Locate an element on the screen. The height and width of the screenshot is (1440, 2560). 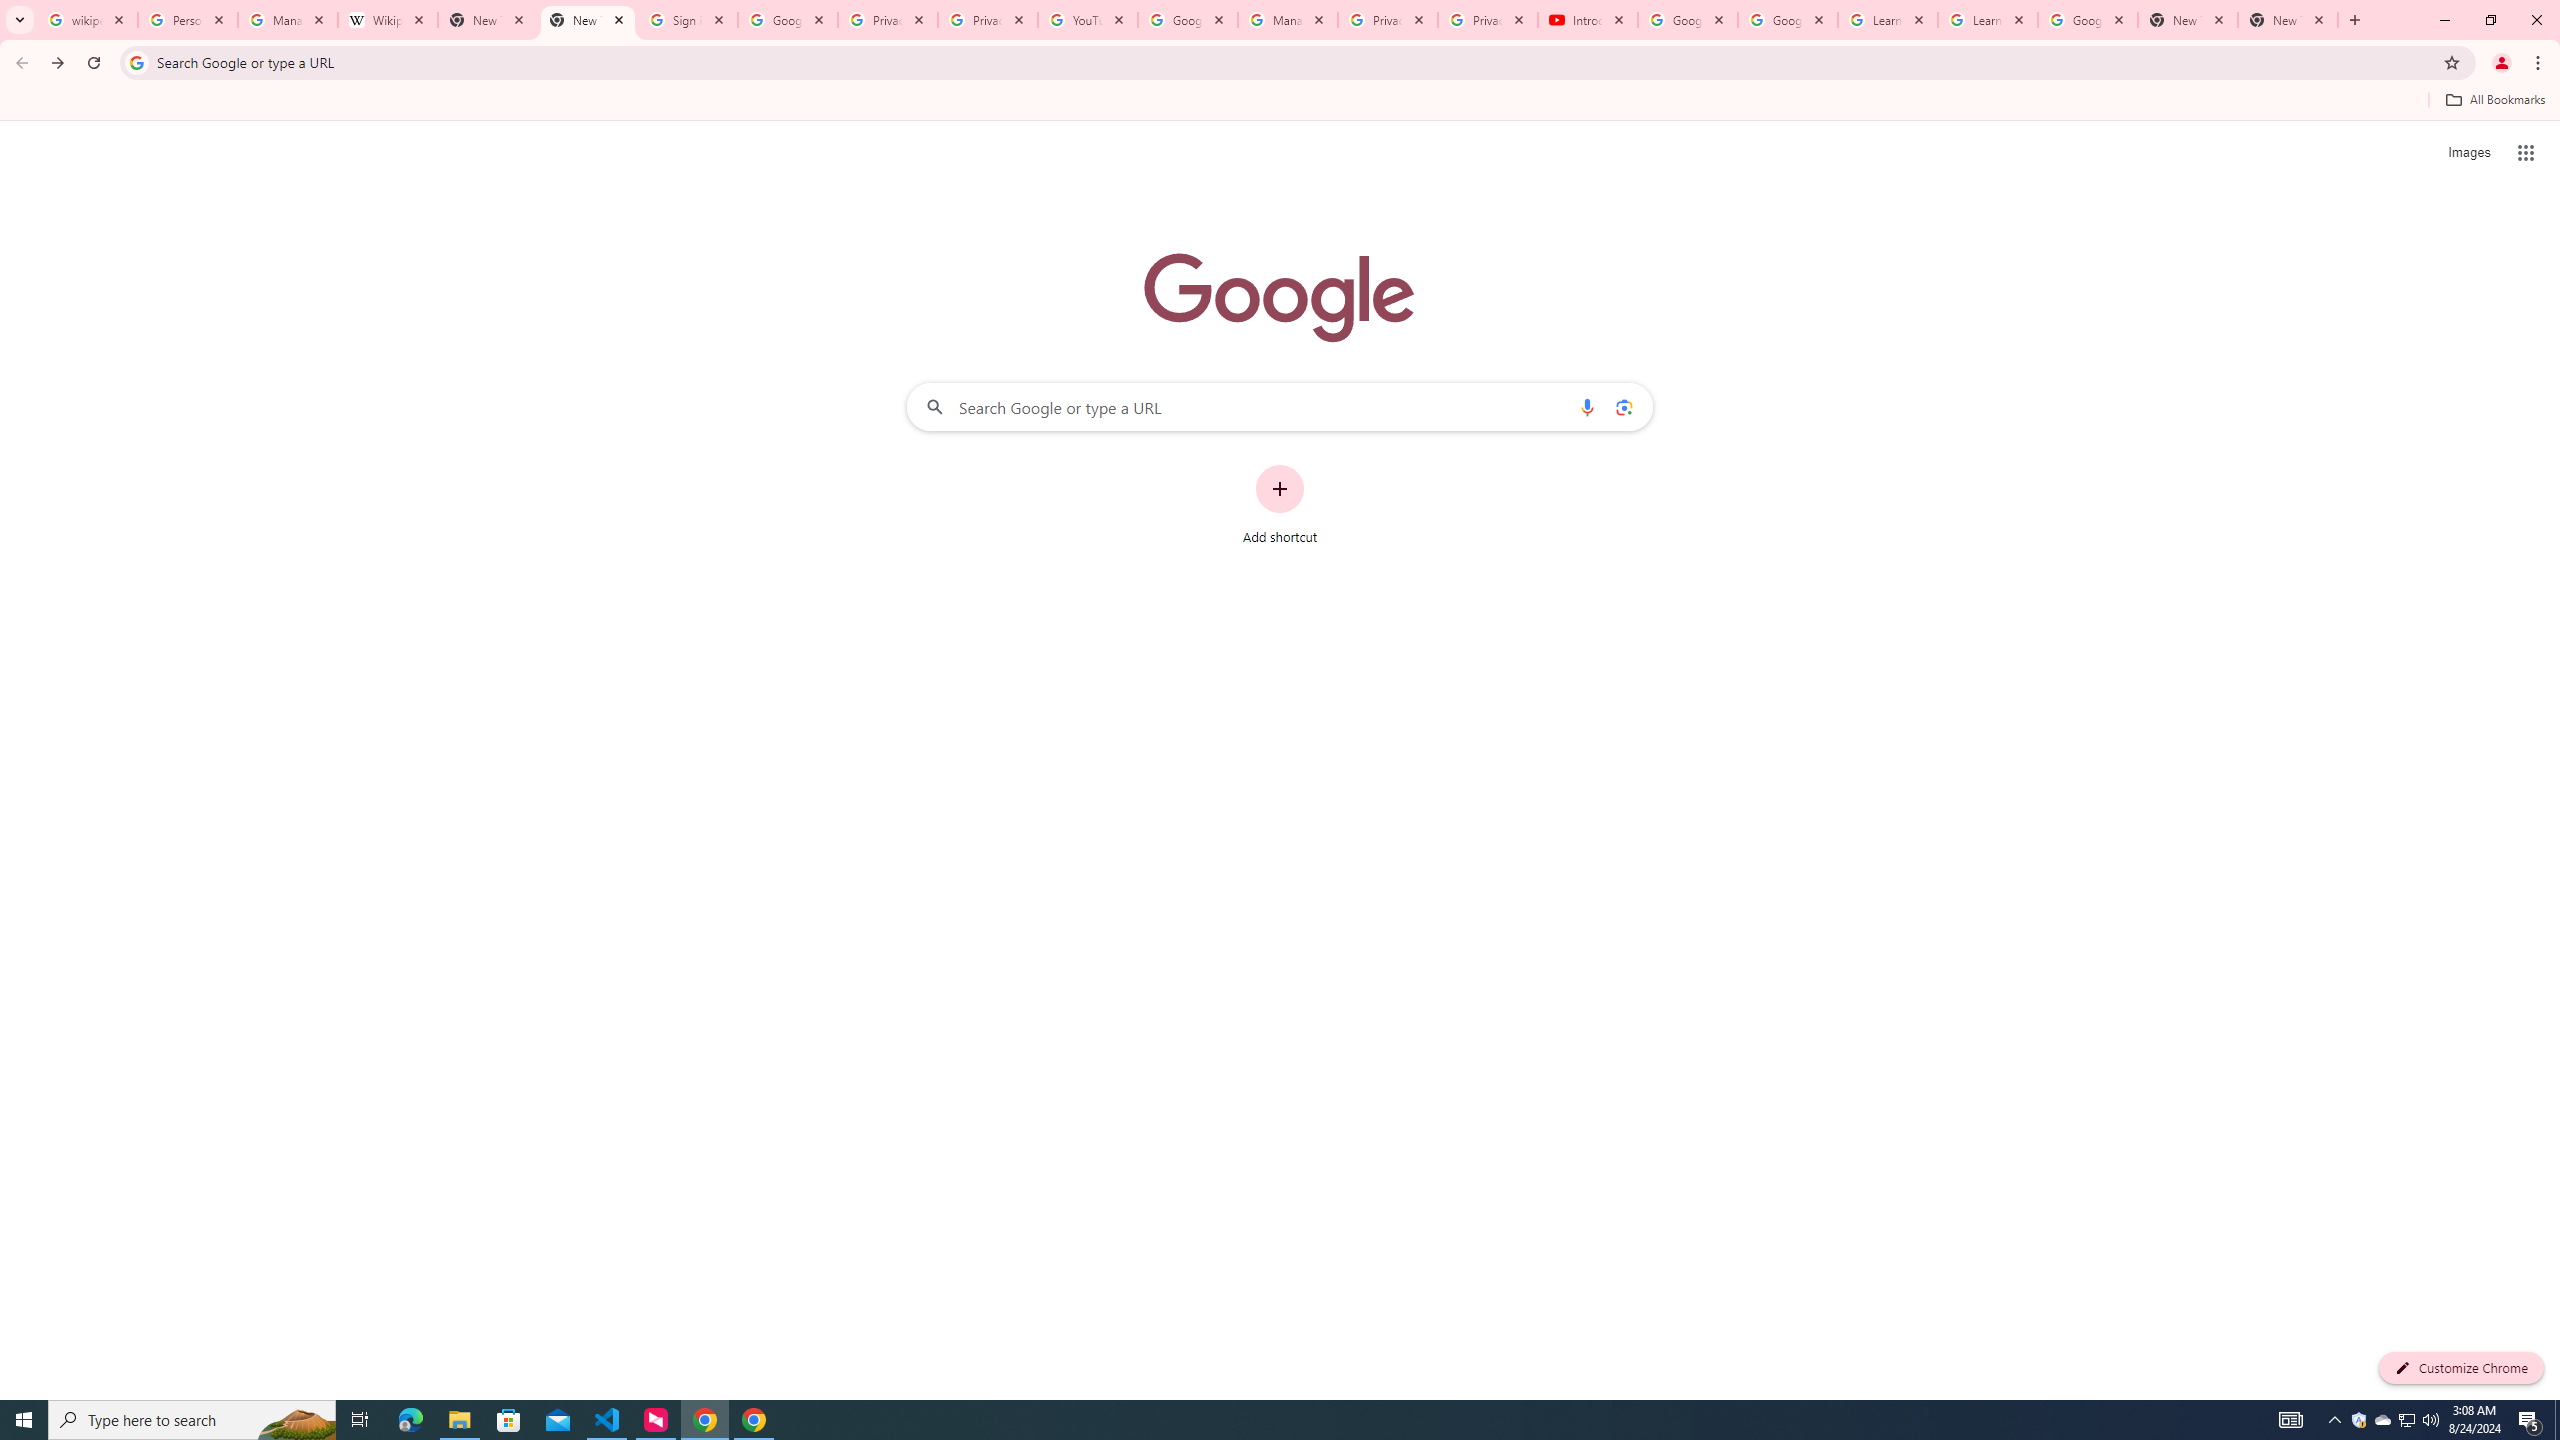
YouTube is located at coordinates (1088, 20).